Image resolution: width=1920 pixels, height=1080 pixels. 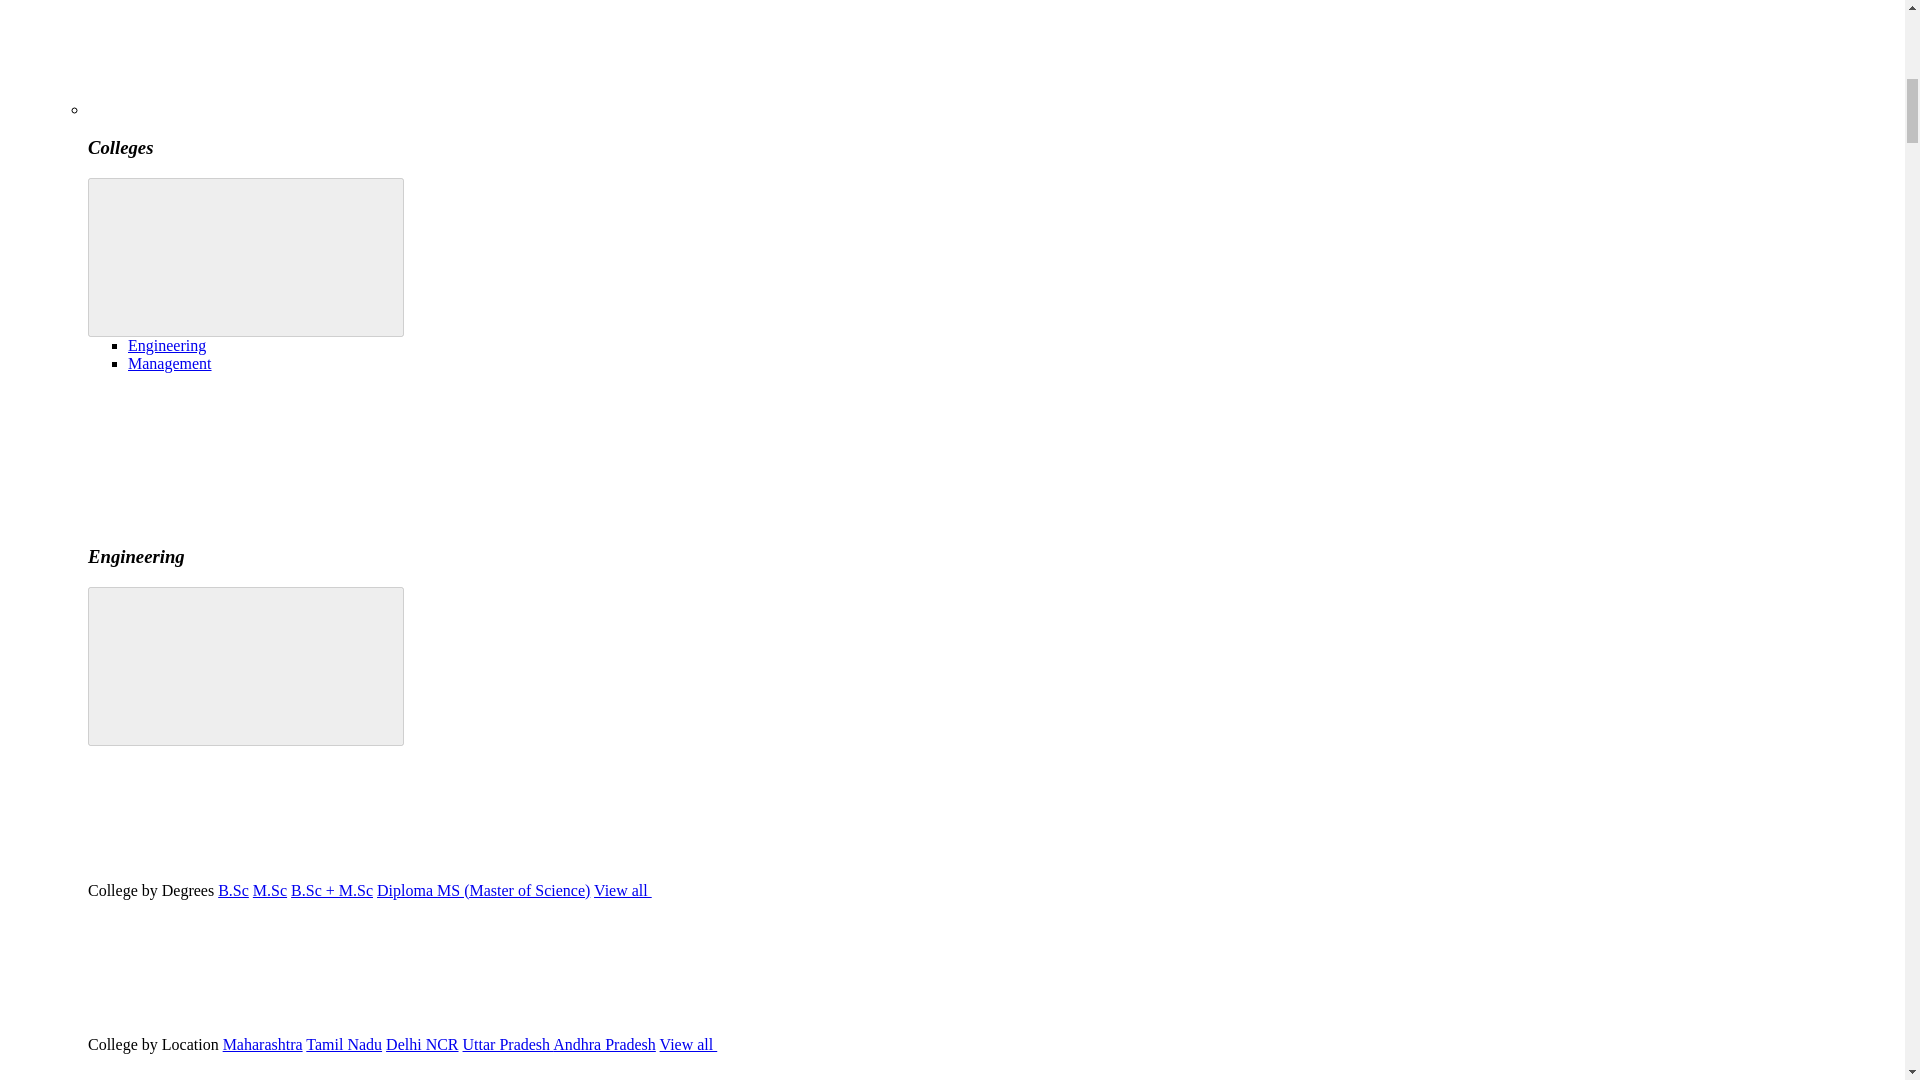 What do you see at coordinates (270, 890) in the screenshot?
I see `M.Sc` at bounding box center [270, 890].